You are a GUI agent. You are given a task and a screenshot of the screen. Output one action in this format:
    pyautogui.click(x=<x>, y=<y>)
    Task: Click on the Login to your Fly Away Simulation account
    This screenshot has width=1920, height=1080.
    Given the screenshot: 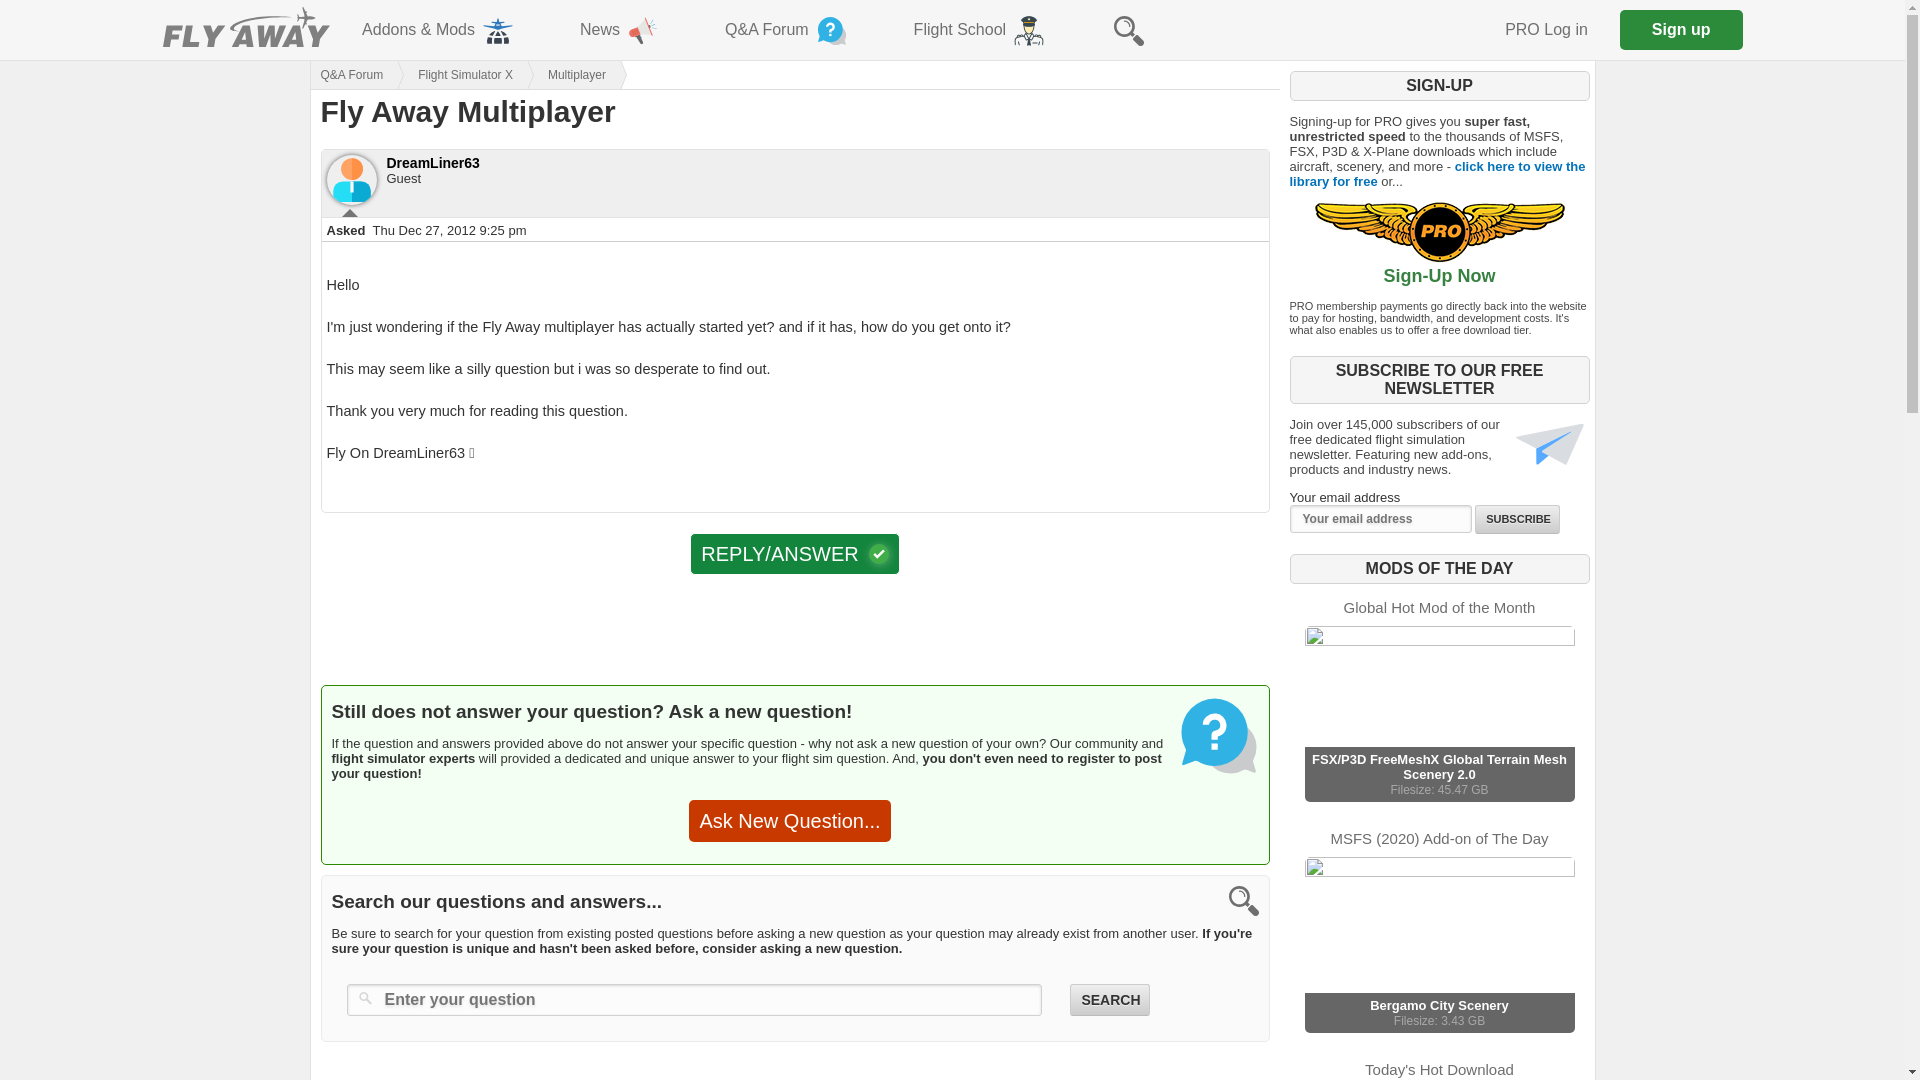 What is the action you would take?
    pyautogui.click(x=1546, y=30)
    